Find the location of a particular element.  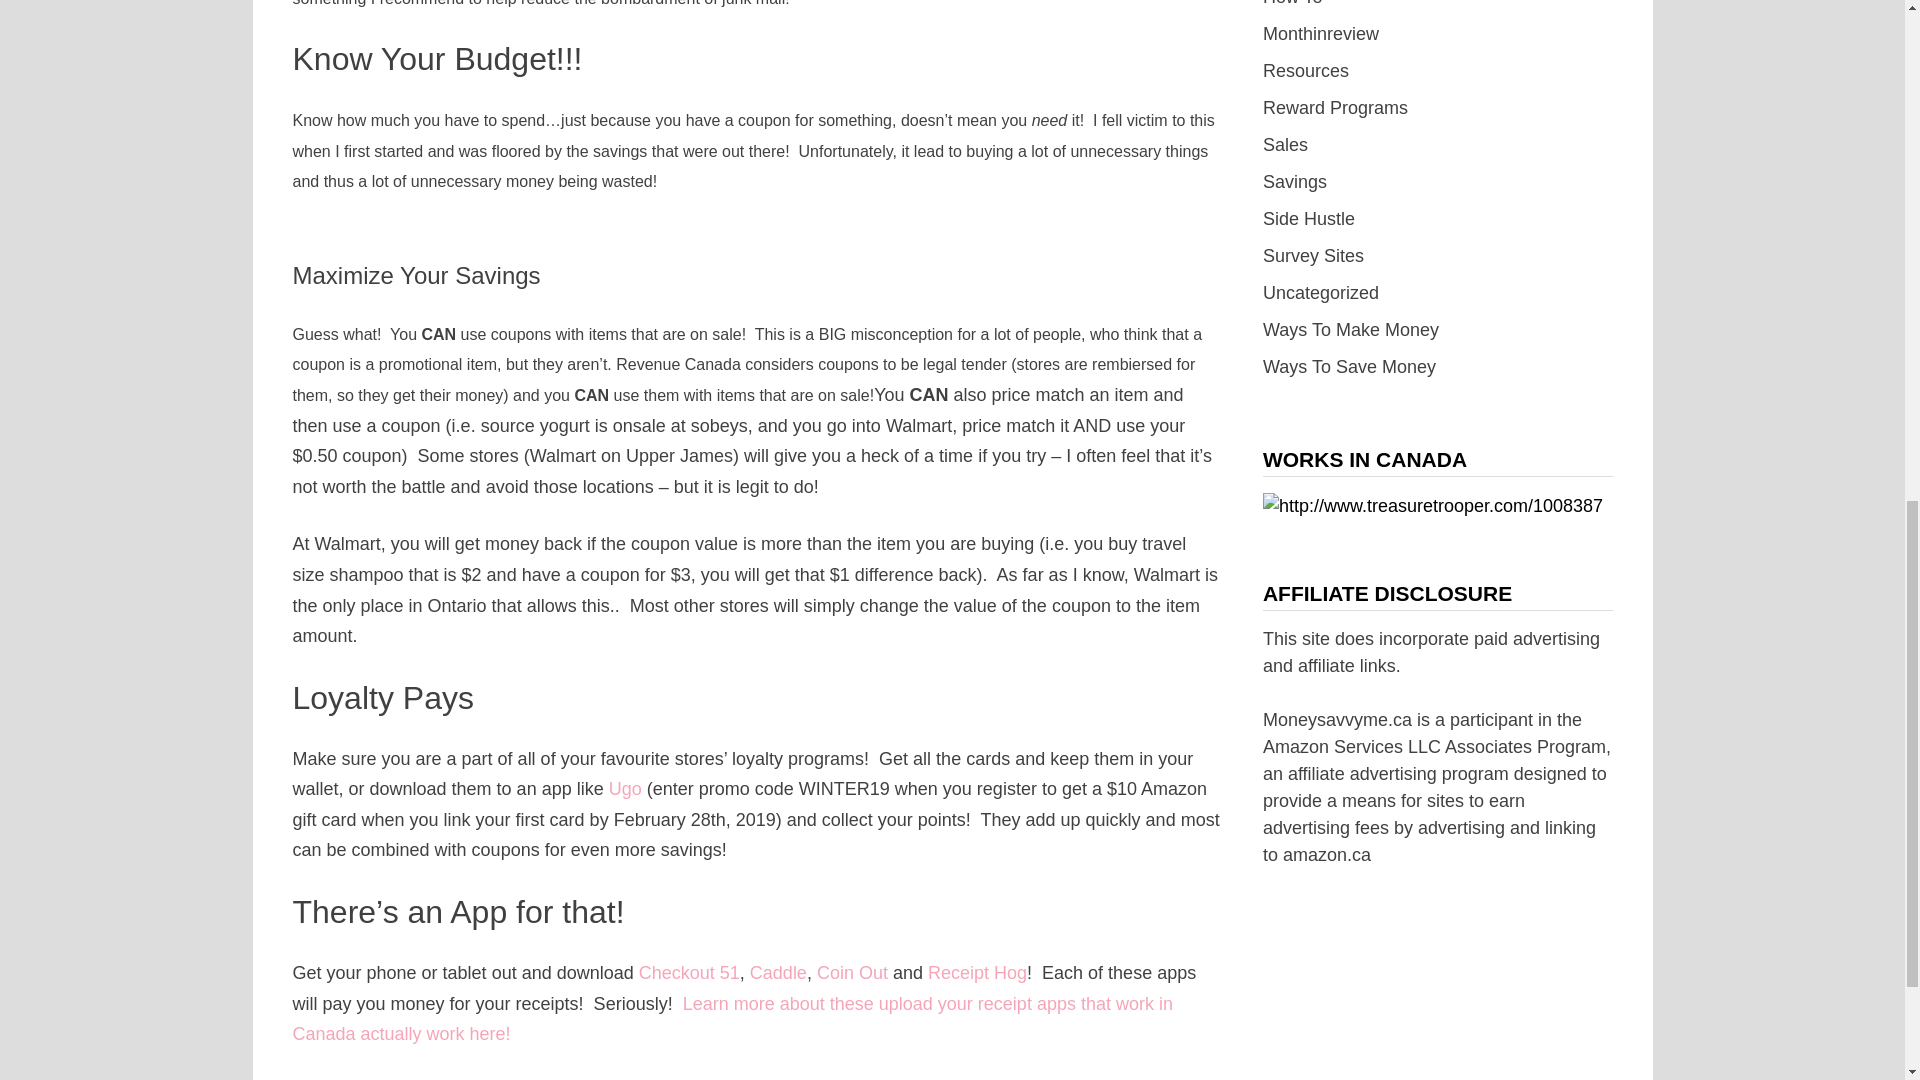

Receipt Hog is located at coordinates (977, 972).